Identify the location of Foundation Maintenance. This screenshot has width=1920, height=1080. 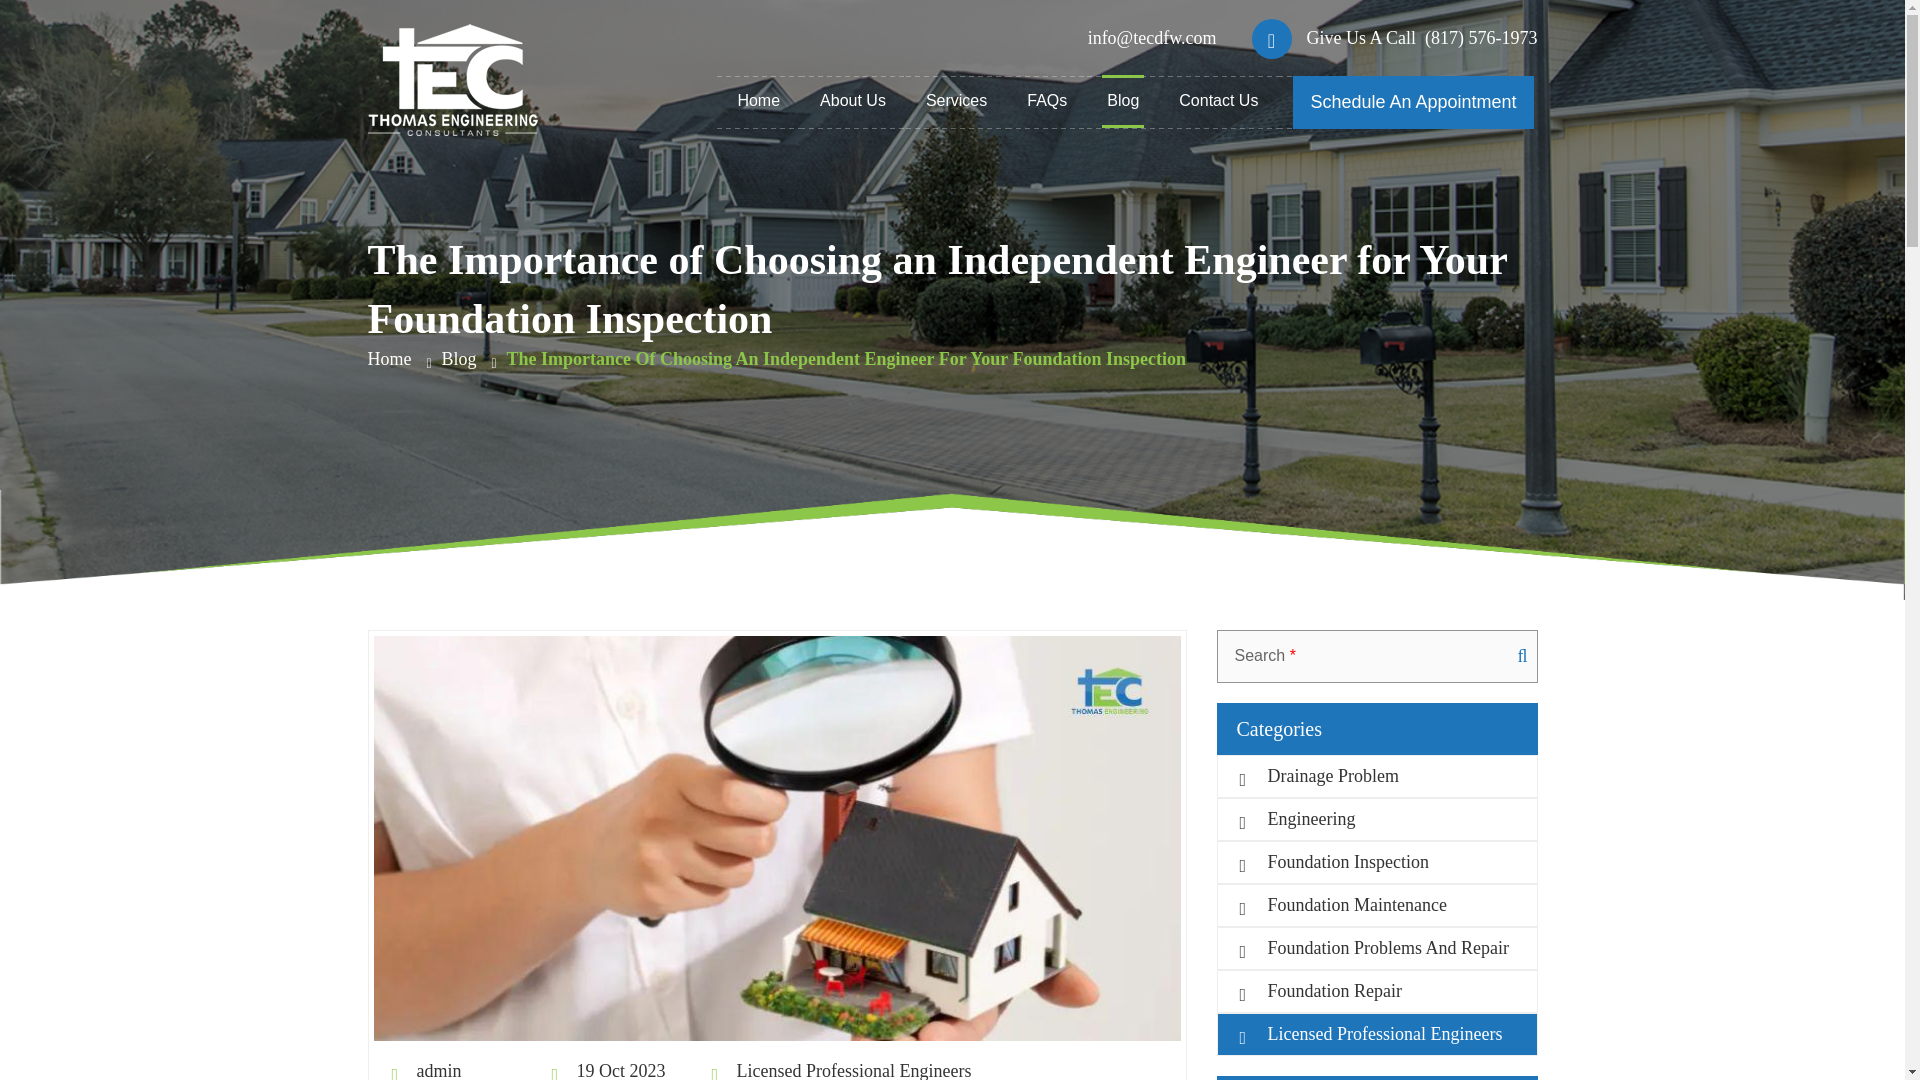
(1376, 905).